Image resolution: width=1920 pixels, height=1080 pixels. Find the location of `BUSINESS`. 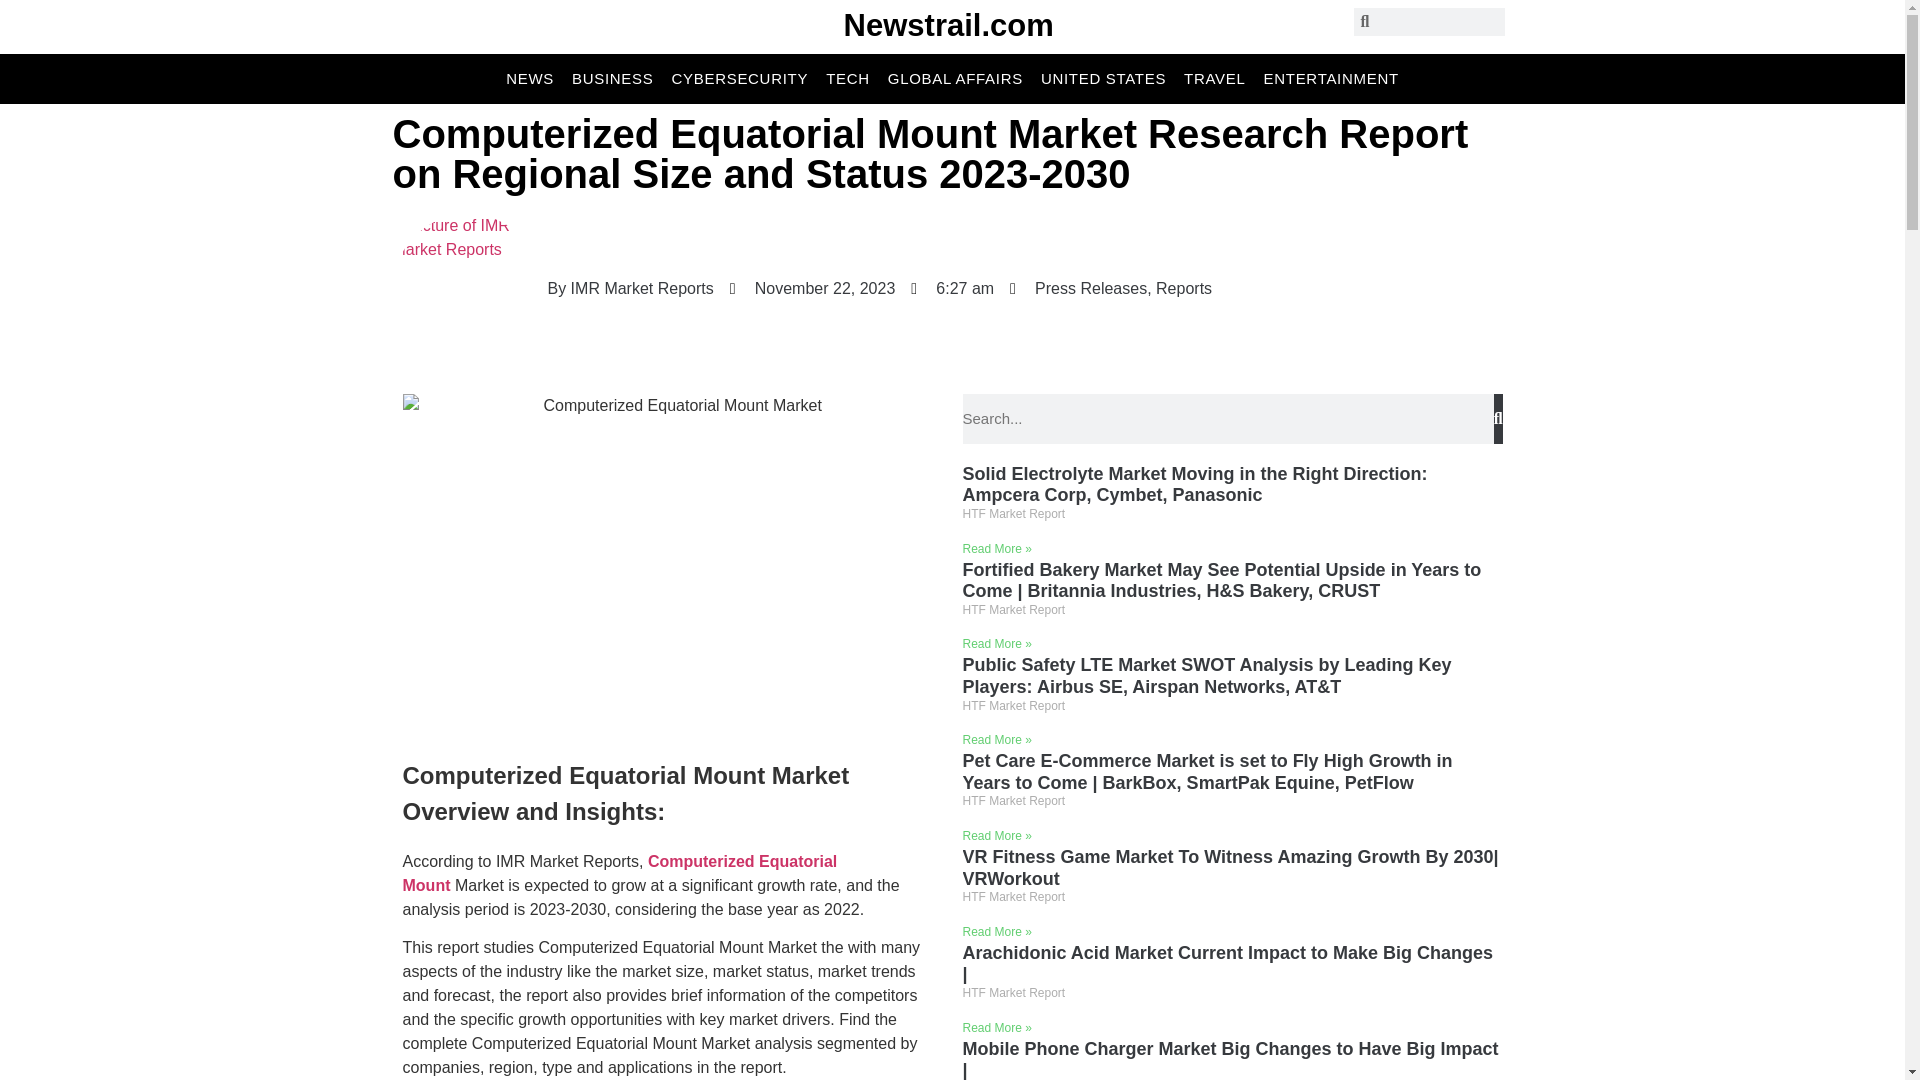

BUSINESS is located at coordinates (612, 78).